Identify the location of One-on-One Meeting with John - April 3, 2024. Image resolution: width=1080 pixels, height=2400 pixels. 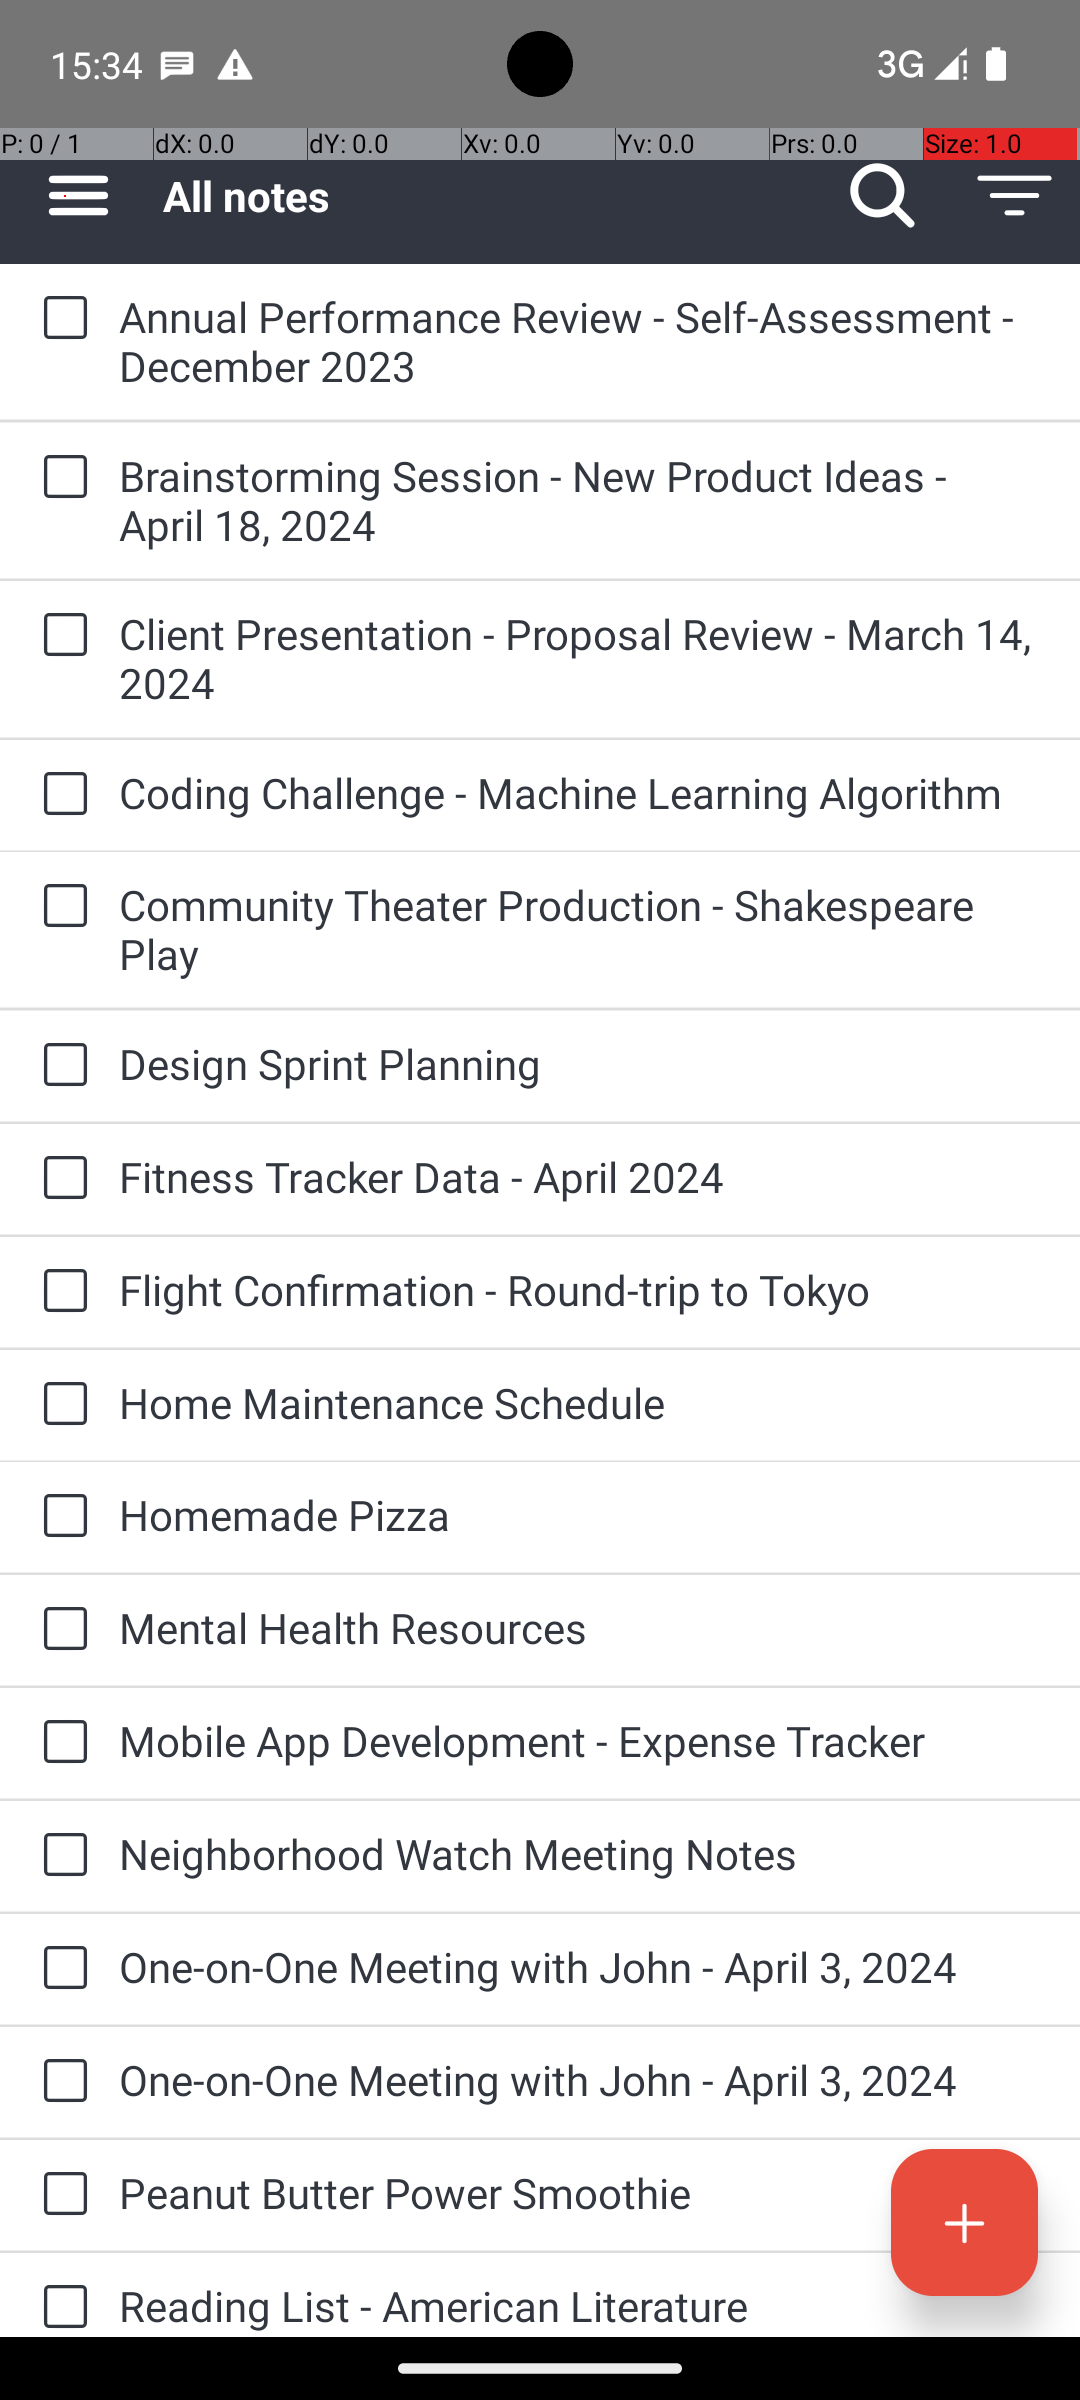
(580, 1966).